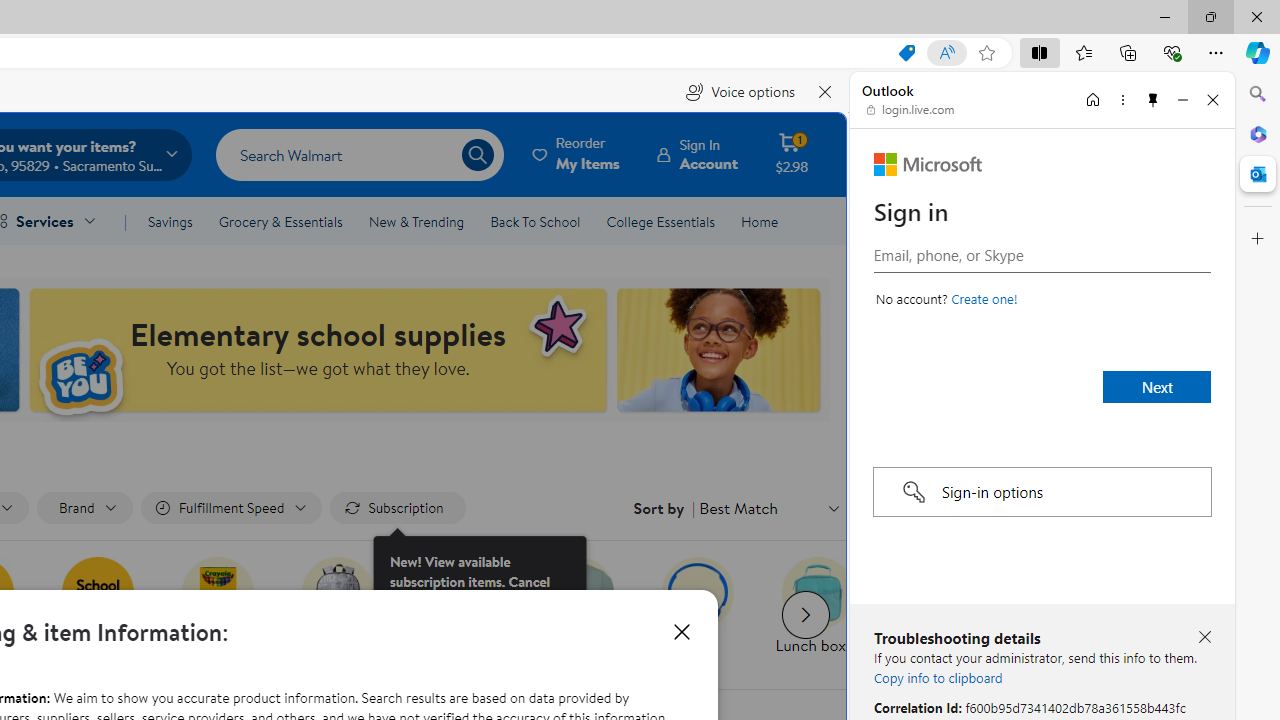  Describe the element at coordinates (1258, 94) in the screenshot. I see `Close Search pane` at that location.